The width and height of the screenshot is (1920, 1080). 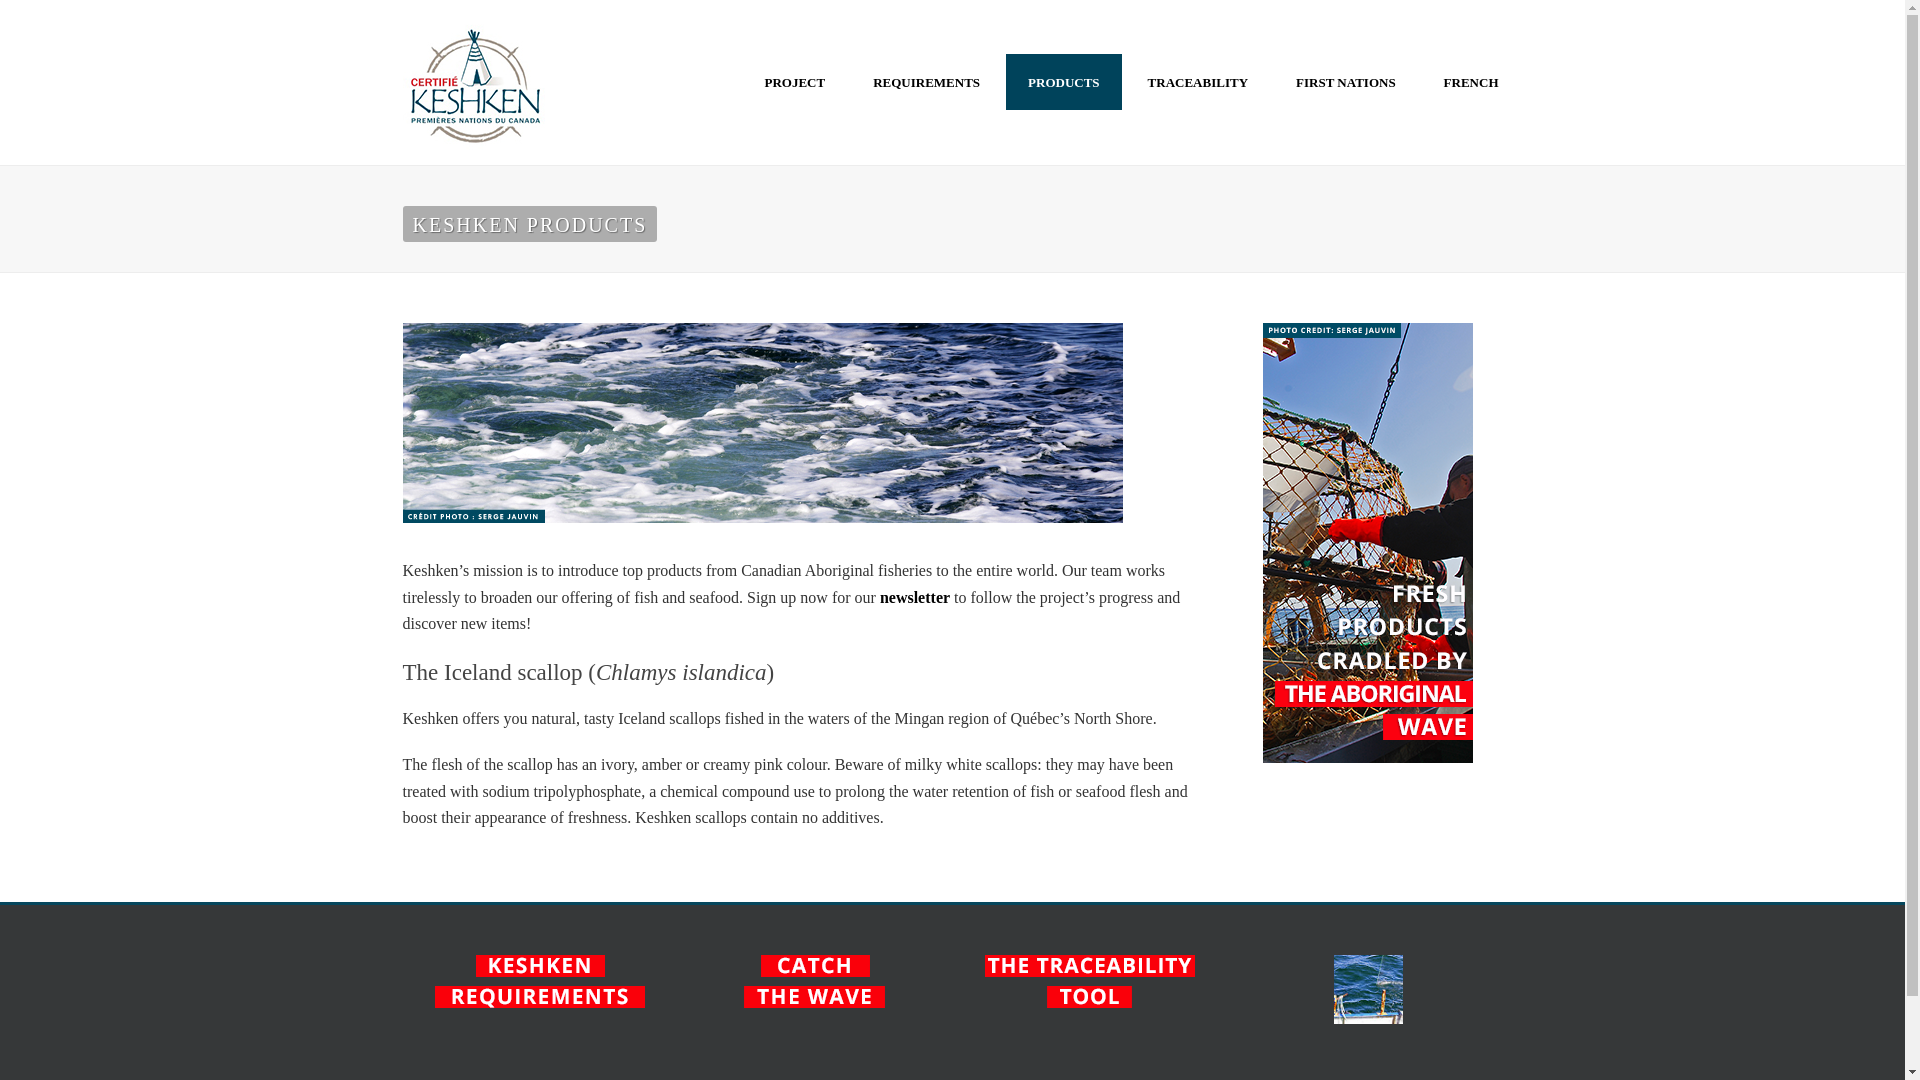 I want to click on REQUIREMENTS, so click(x=926, y=82).